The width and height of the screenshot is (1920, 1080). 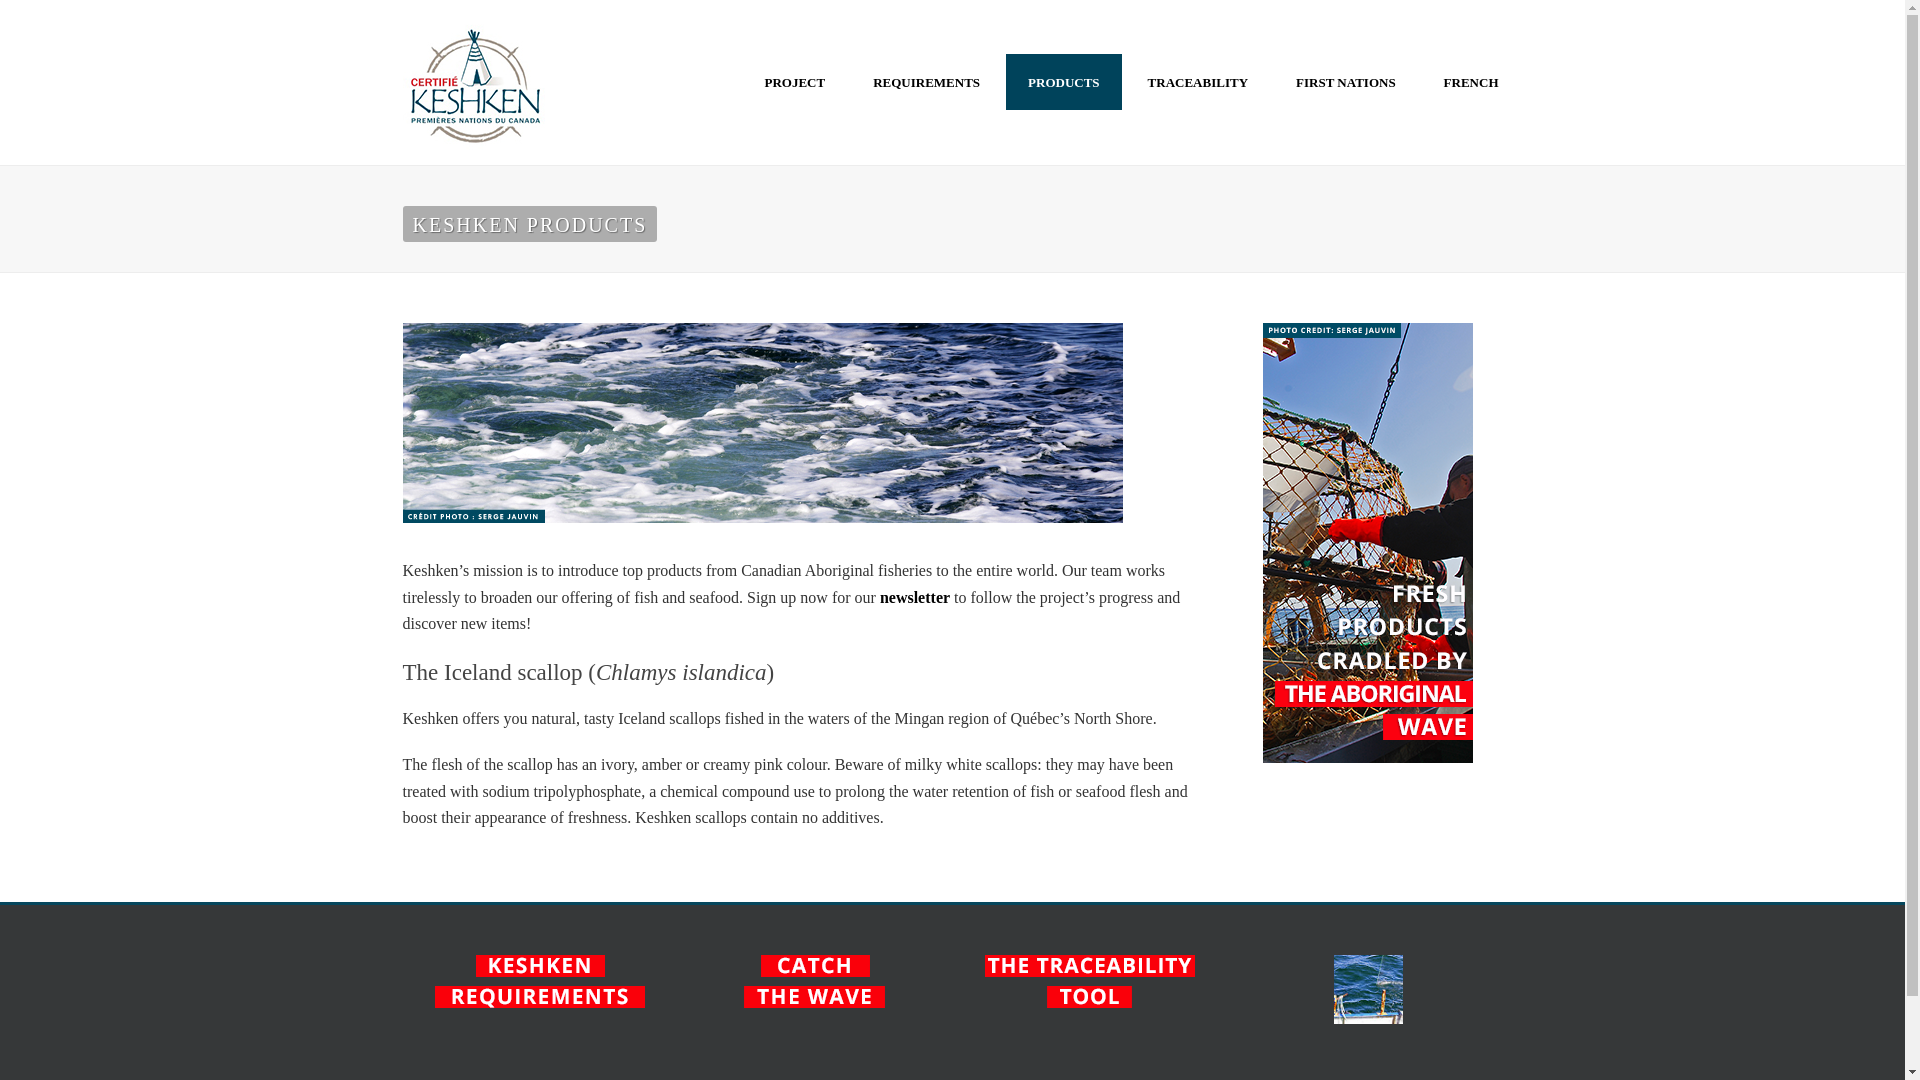 I want to click on REQUIREMENTS, so click(x=926, y=82).